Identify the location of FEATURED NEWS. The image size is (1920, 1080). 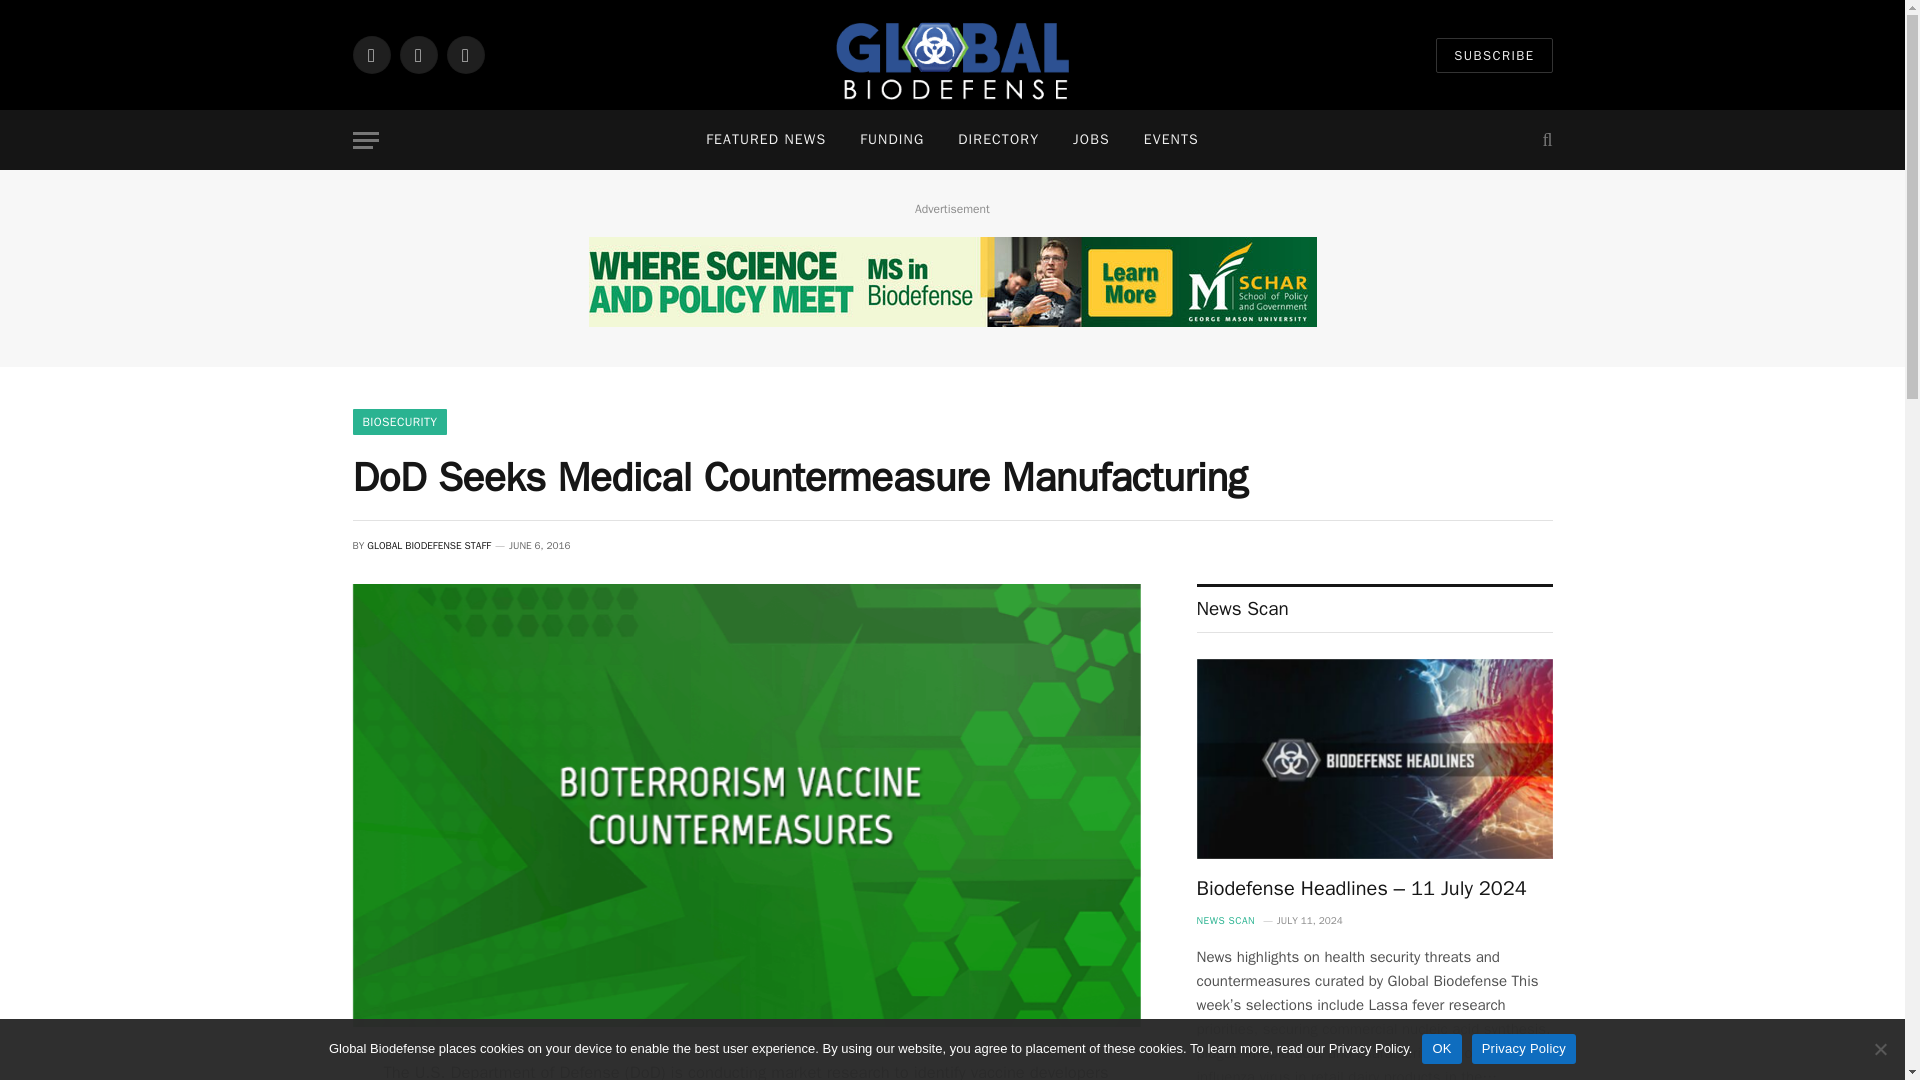
(766, 140).